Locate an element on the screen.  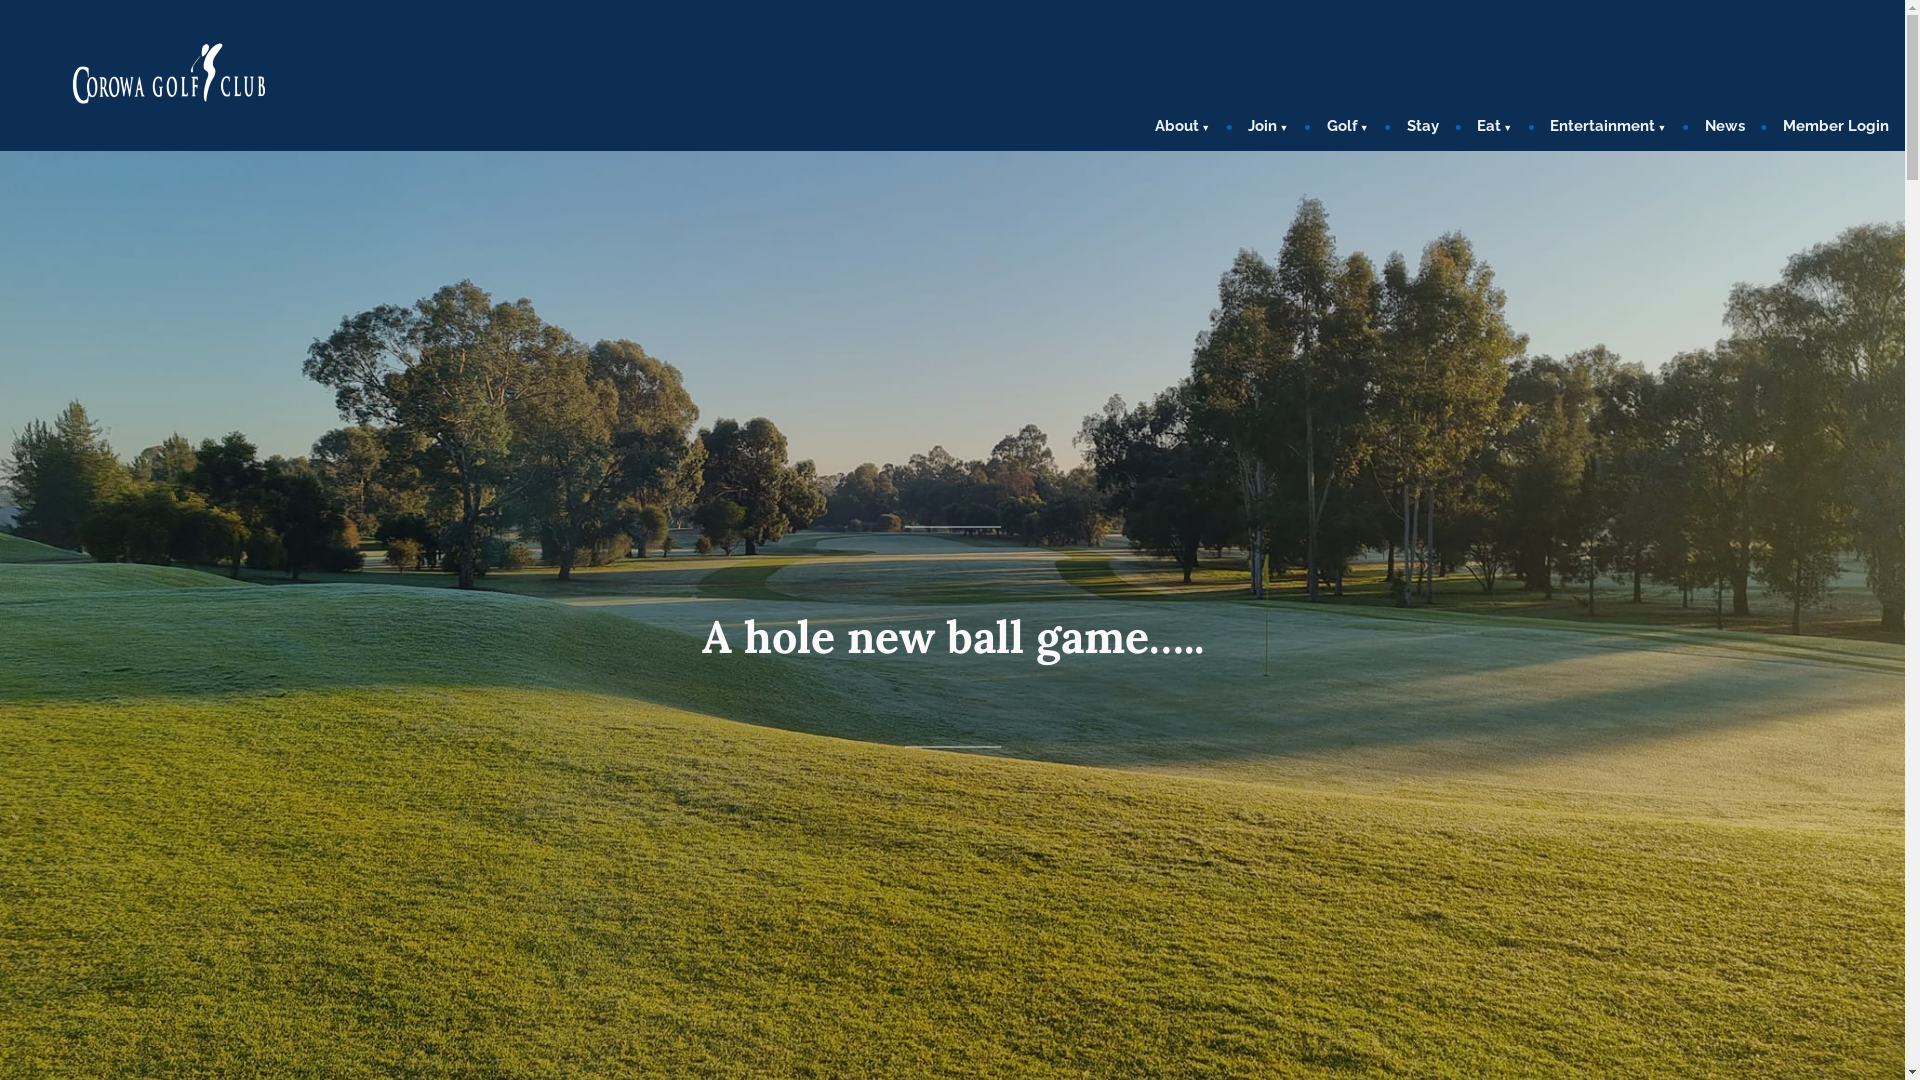
News is located at coordinates (1725, 128).